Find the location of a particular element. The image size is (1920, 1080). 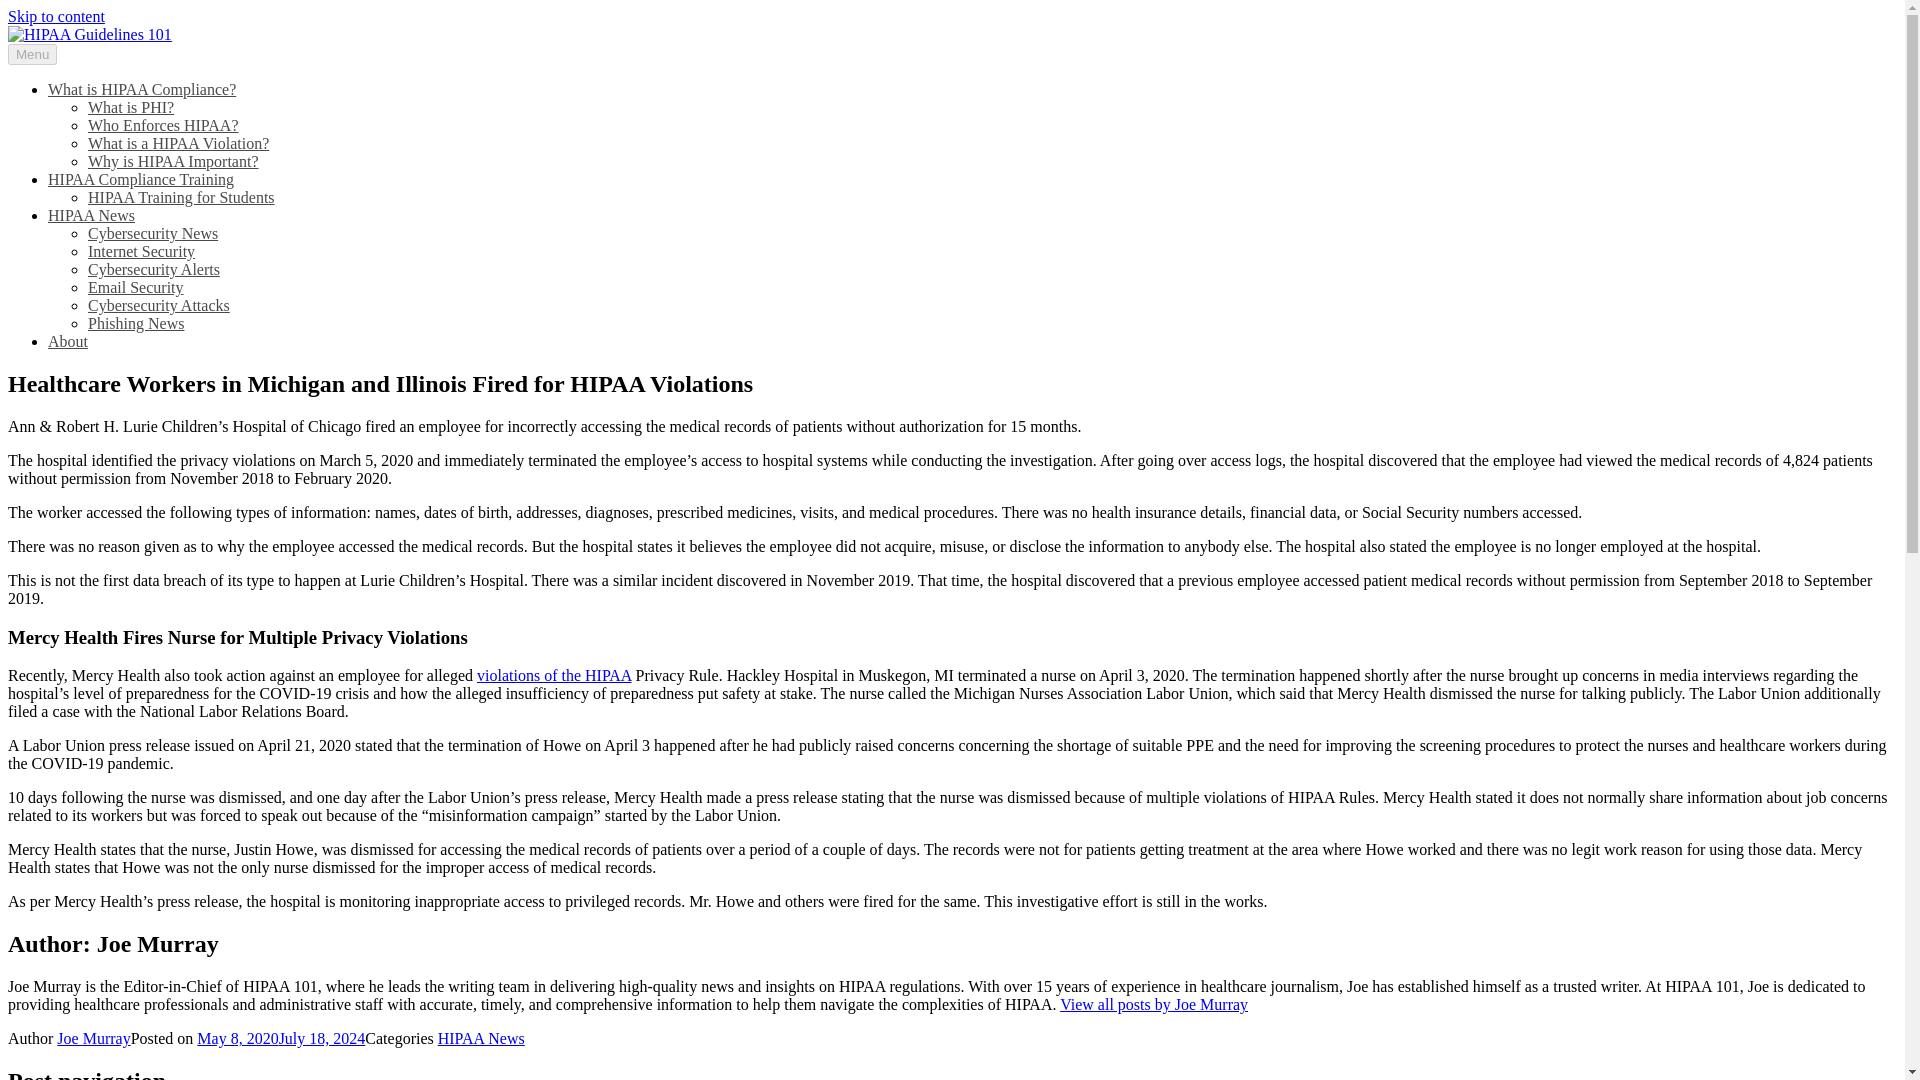

May 8, 2020July 18, 2024 is located at coordinates (280, 1038).